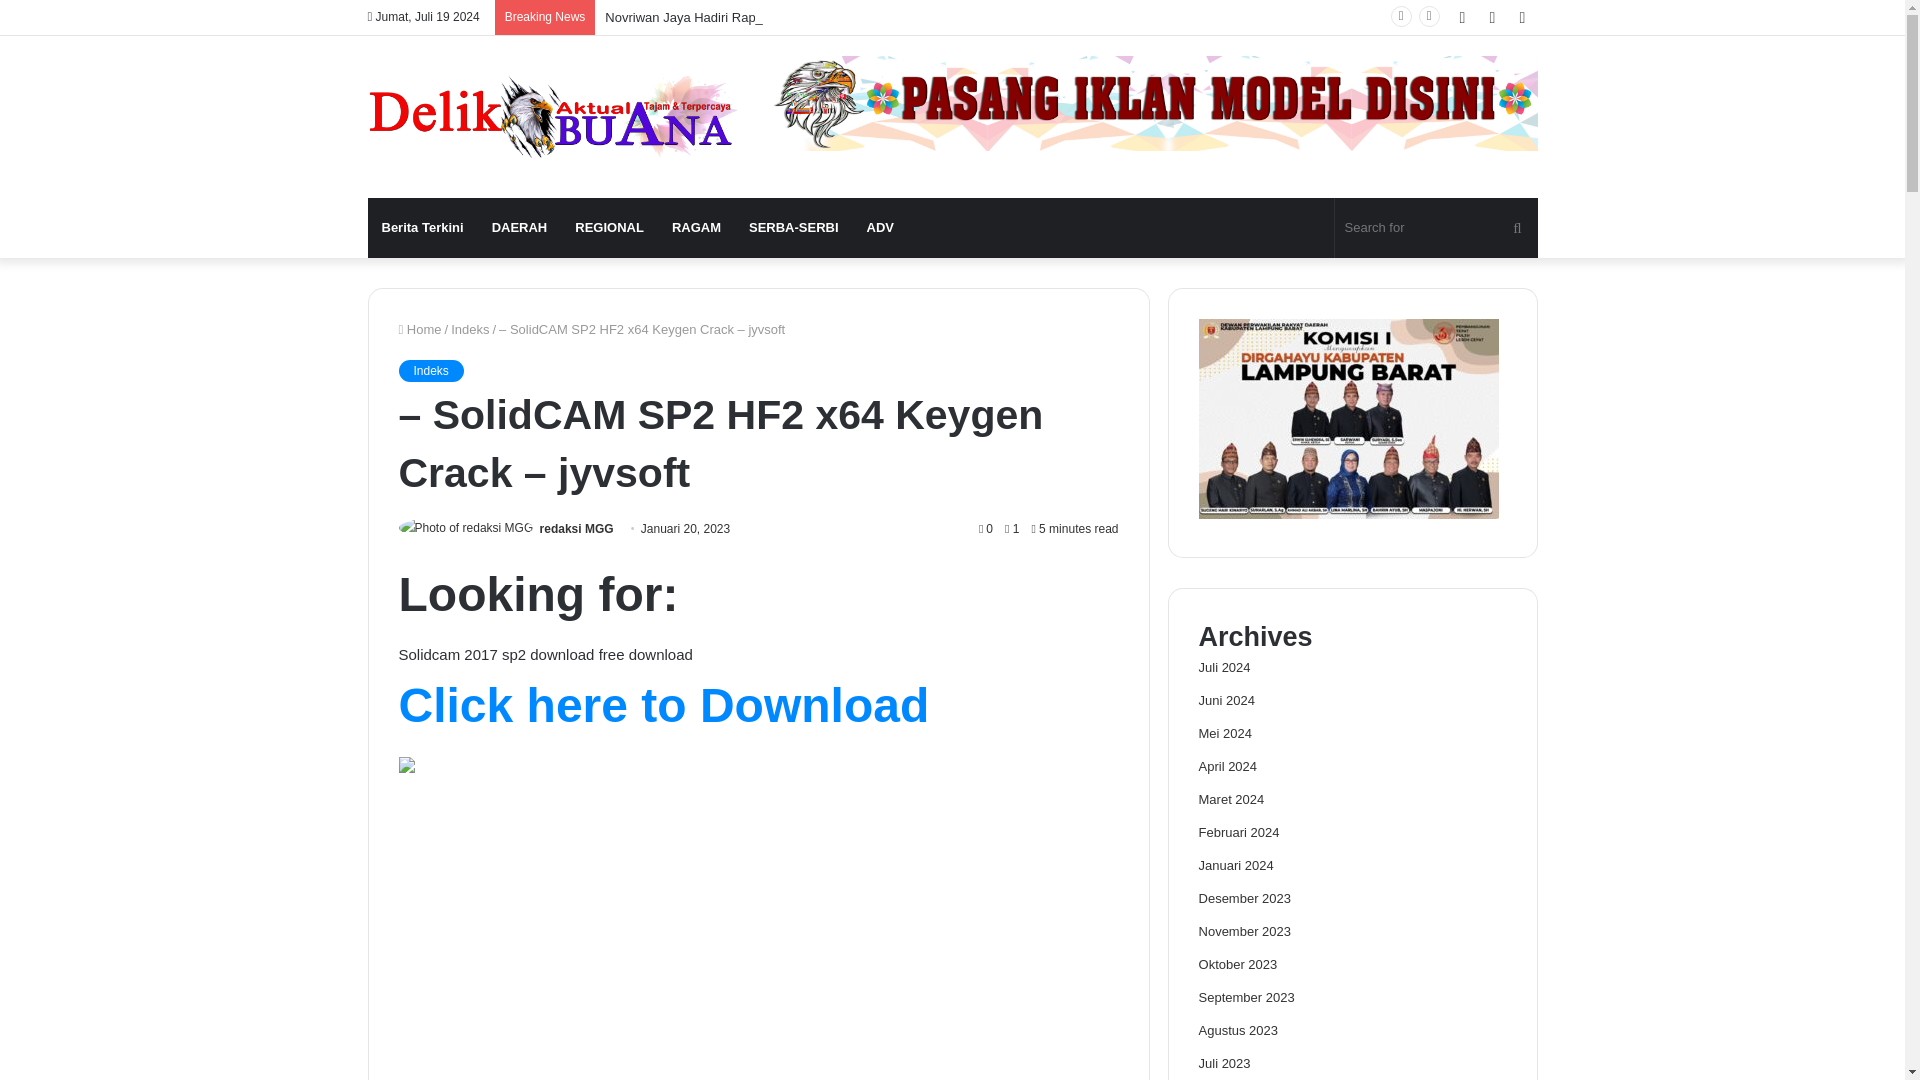 This screenshot has width=1920, height=1080. I want to click on Random Article, so click(1492, 17).